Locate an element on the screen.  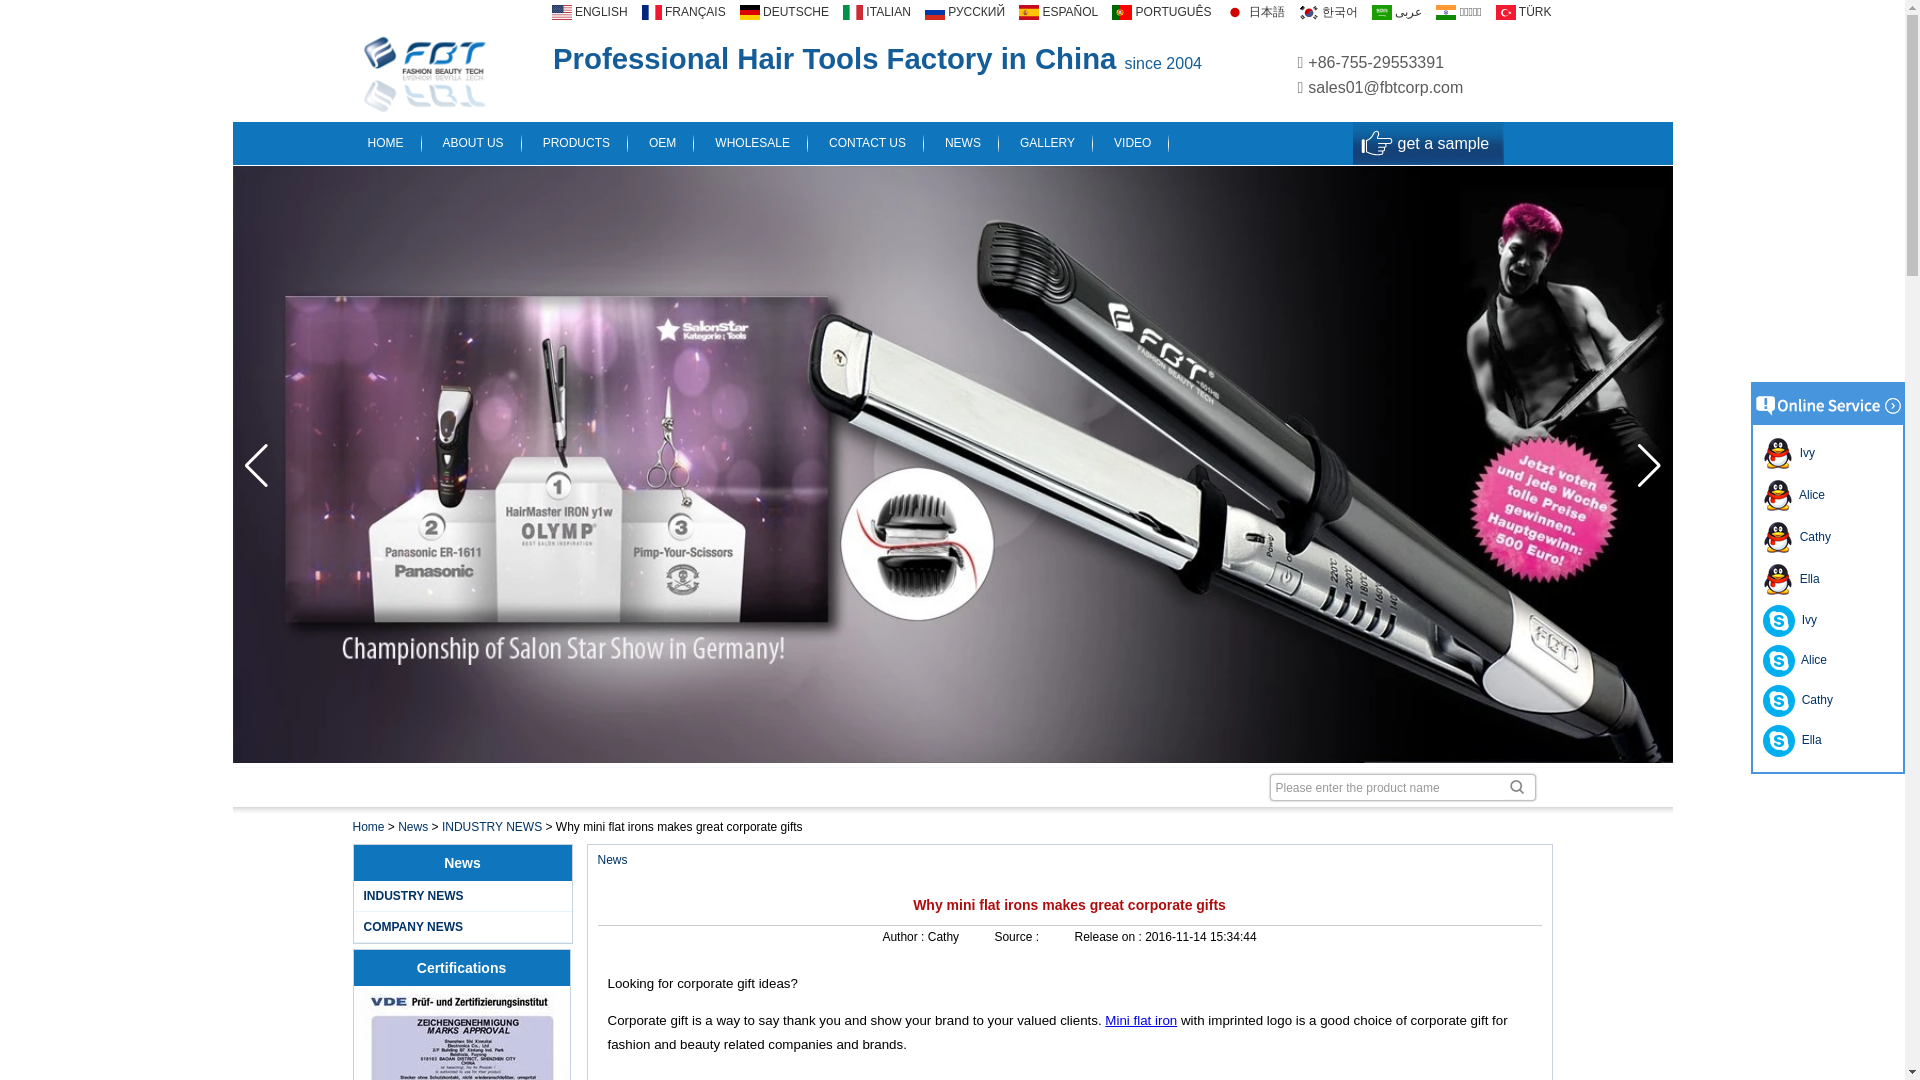
China COMPANY NEWS manufacturer is located at coordinates (414, 927).